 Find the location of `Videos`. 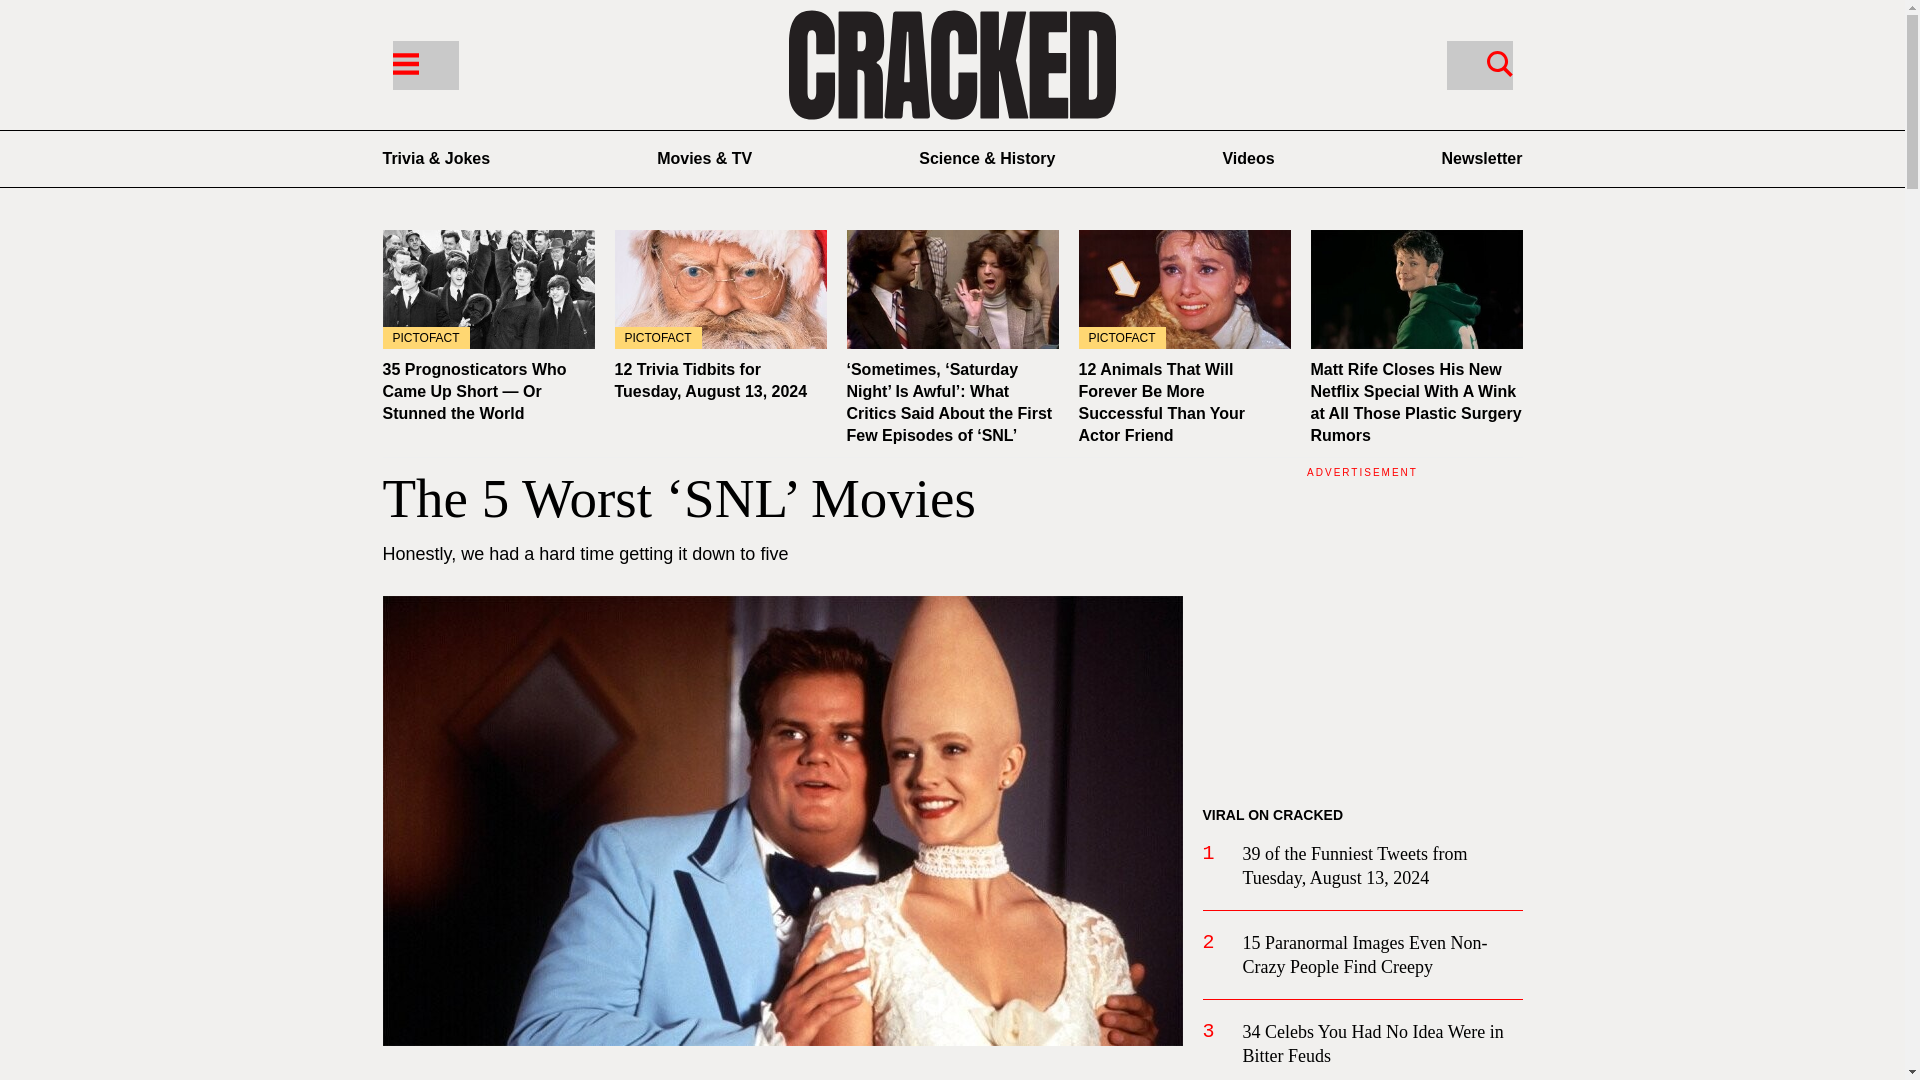

Videos is located at coordinates (1248, 158).